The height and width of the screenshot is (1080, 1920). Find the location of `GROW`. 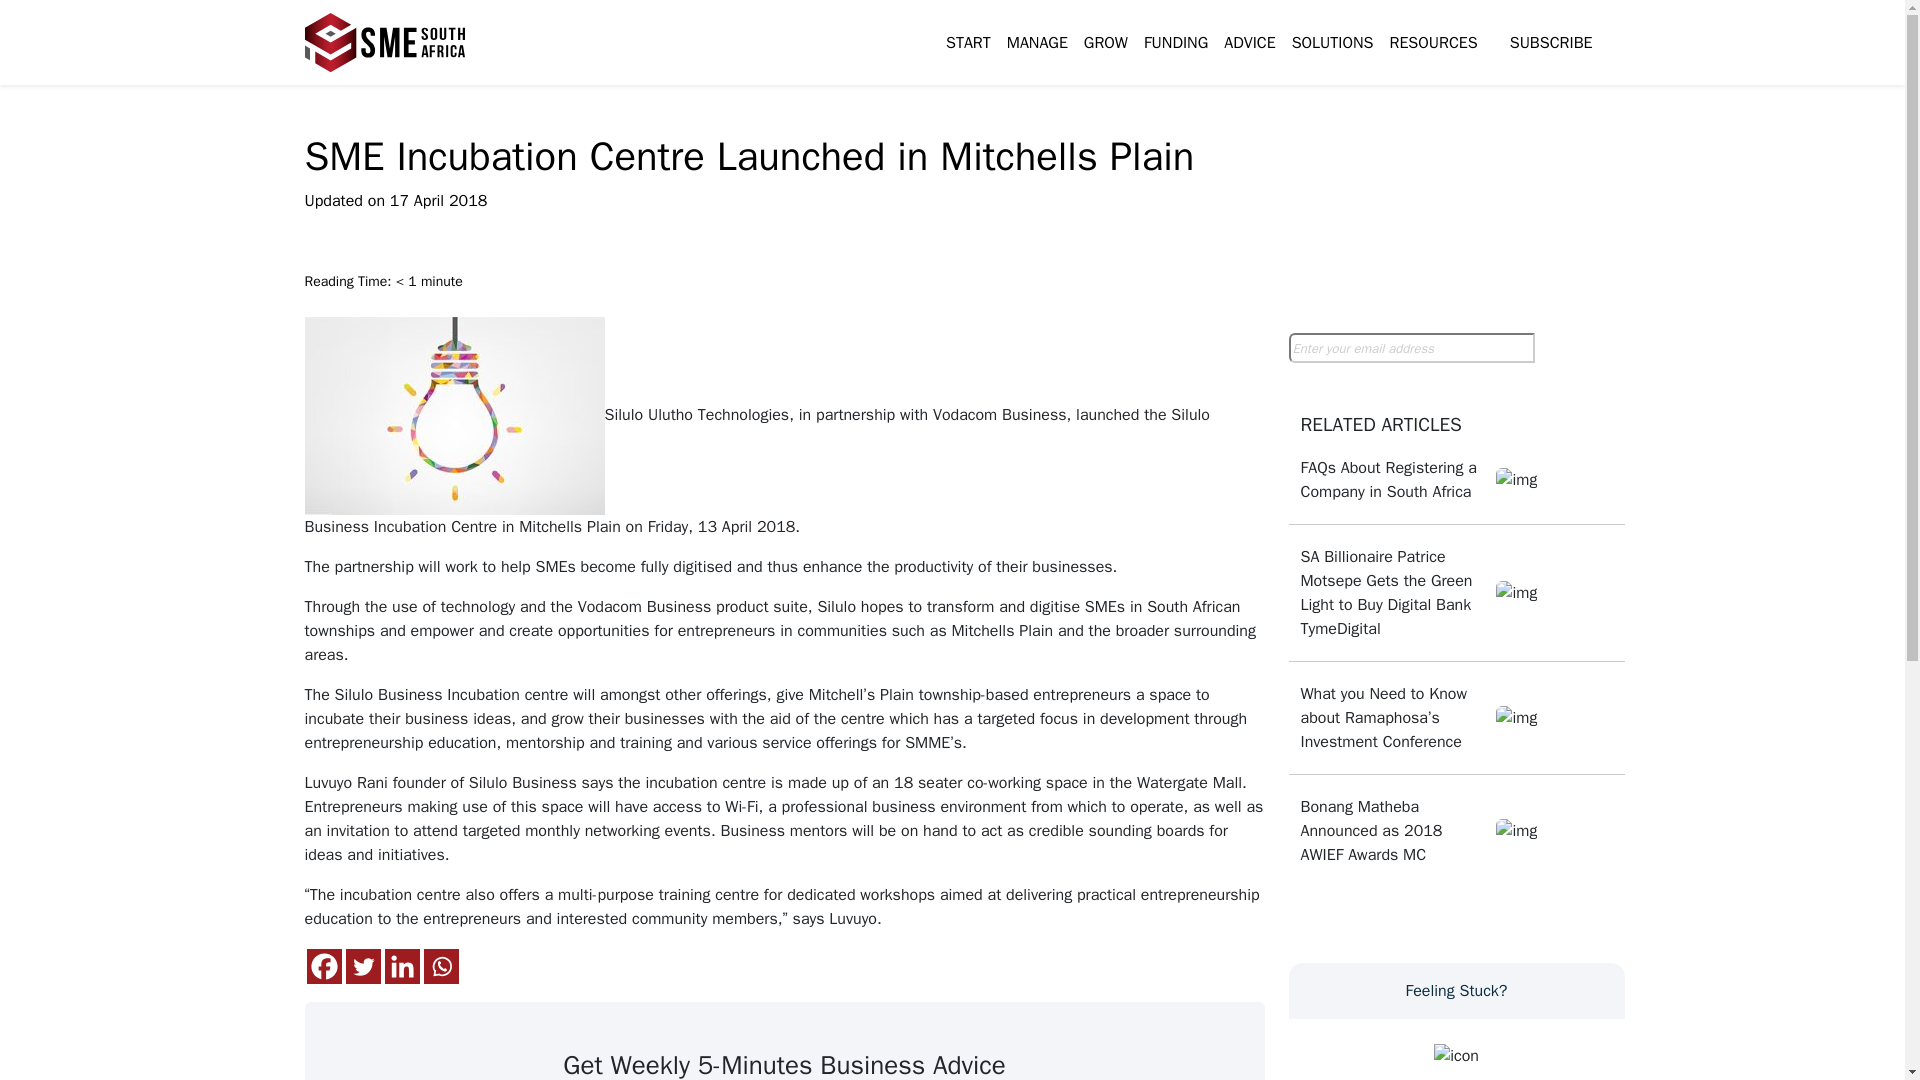

GROW is located at coordinates (1106, 42).